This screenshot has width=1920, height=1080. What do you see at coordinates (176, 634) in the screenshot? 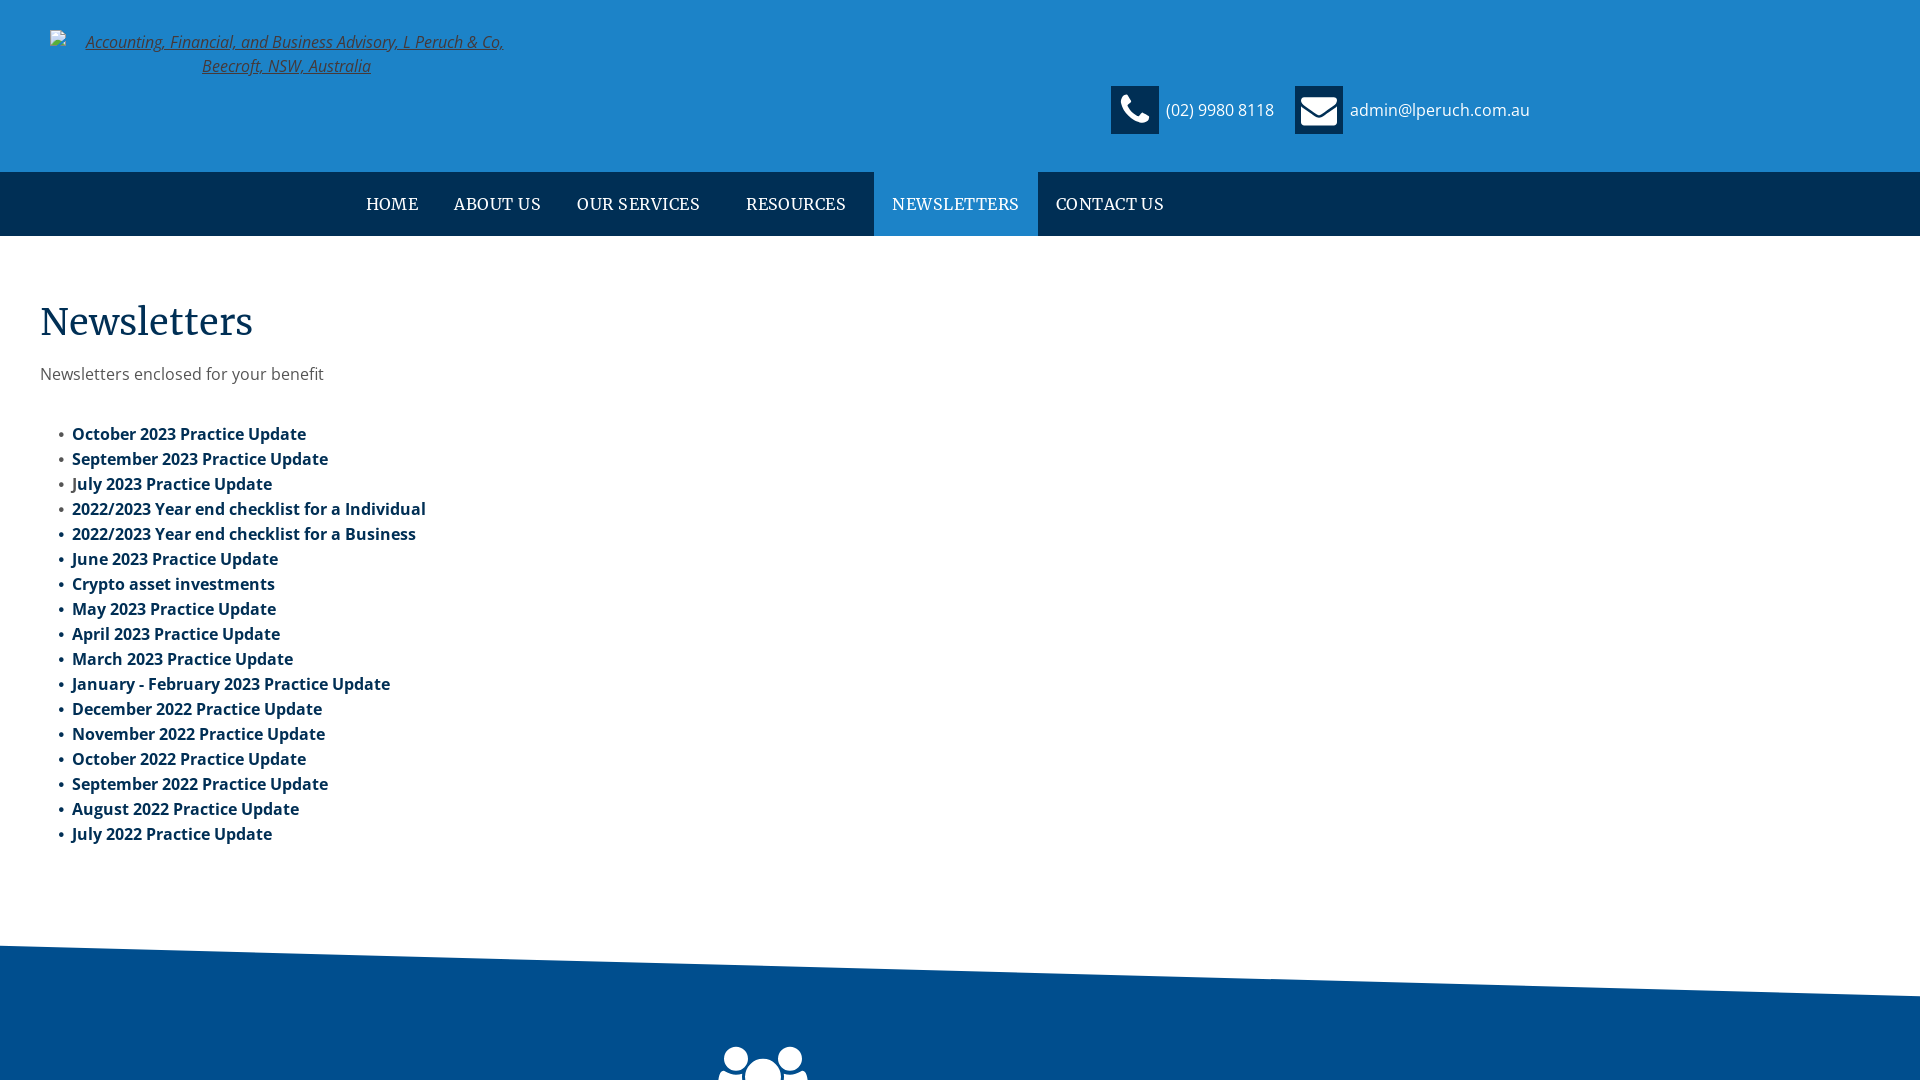
I see `April 2023 Practice Update` at bounding box center [176, 634].